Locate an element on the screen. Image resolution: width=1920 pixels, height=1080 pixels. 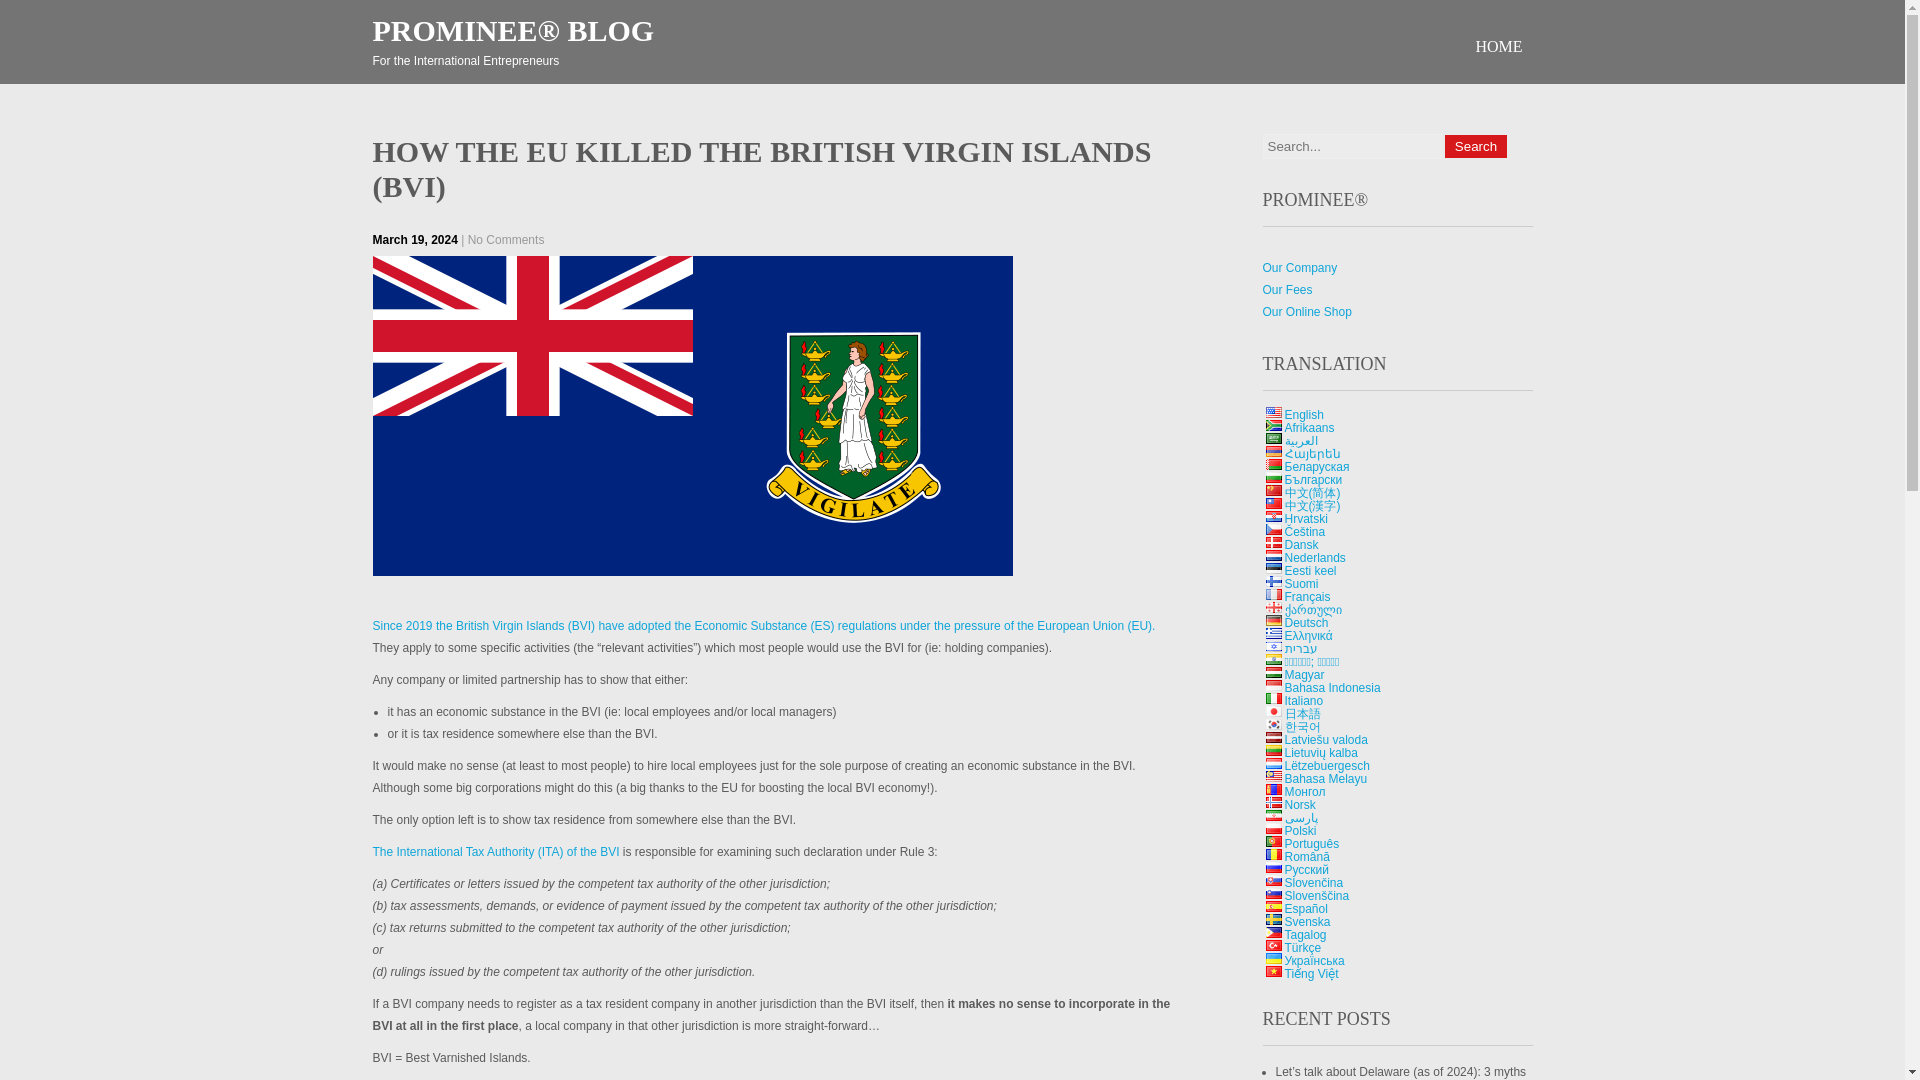
English is located at coordinates (1303, 415).